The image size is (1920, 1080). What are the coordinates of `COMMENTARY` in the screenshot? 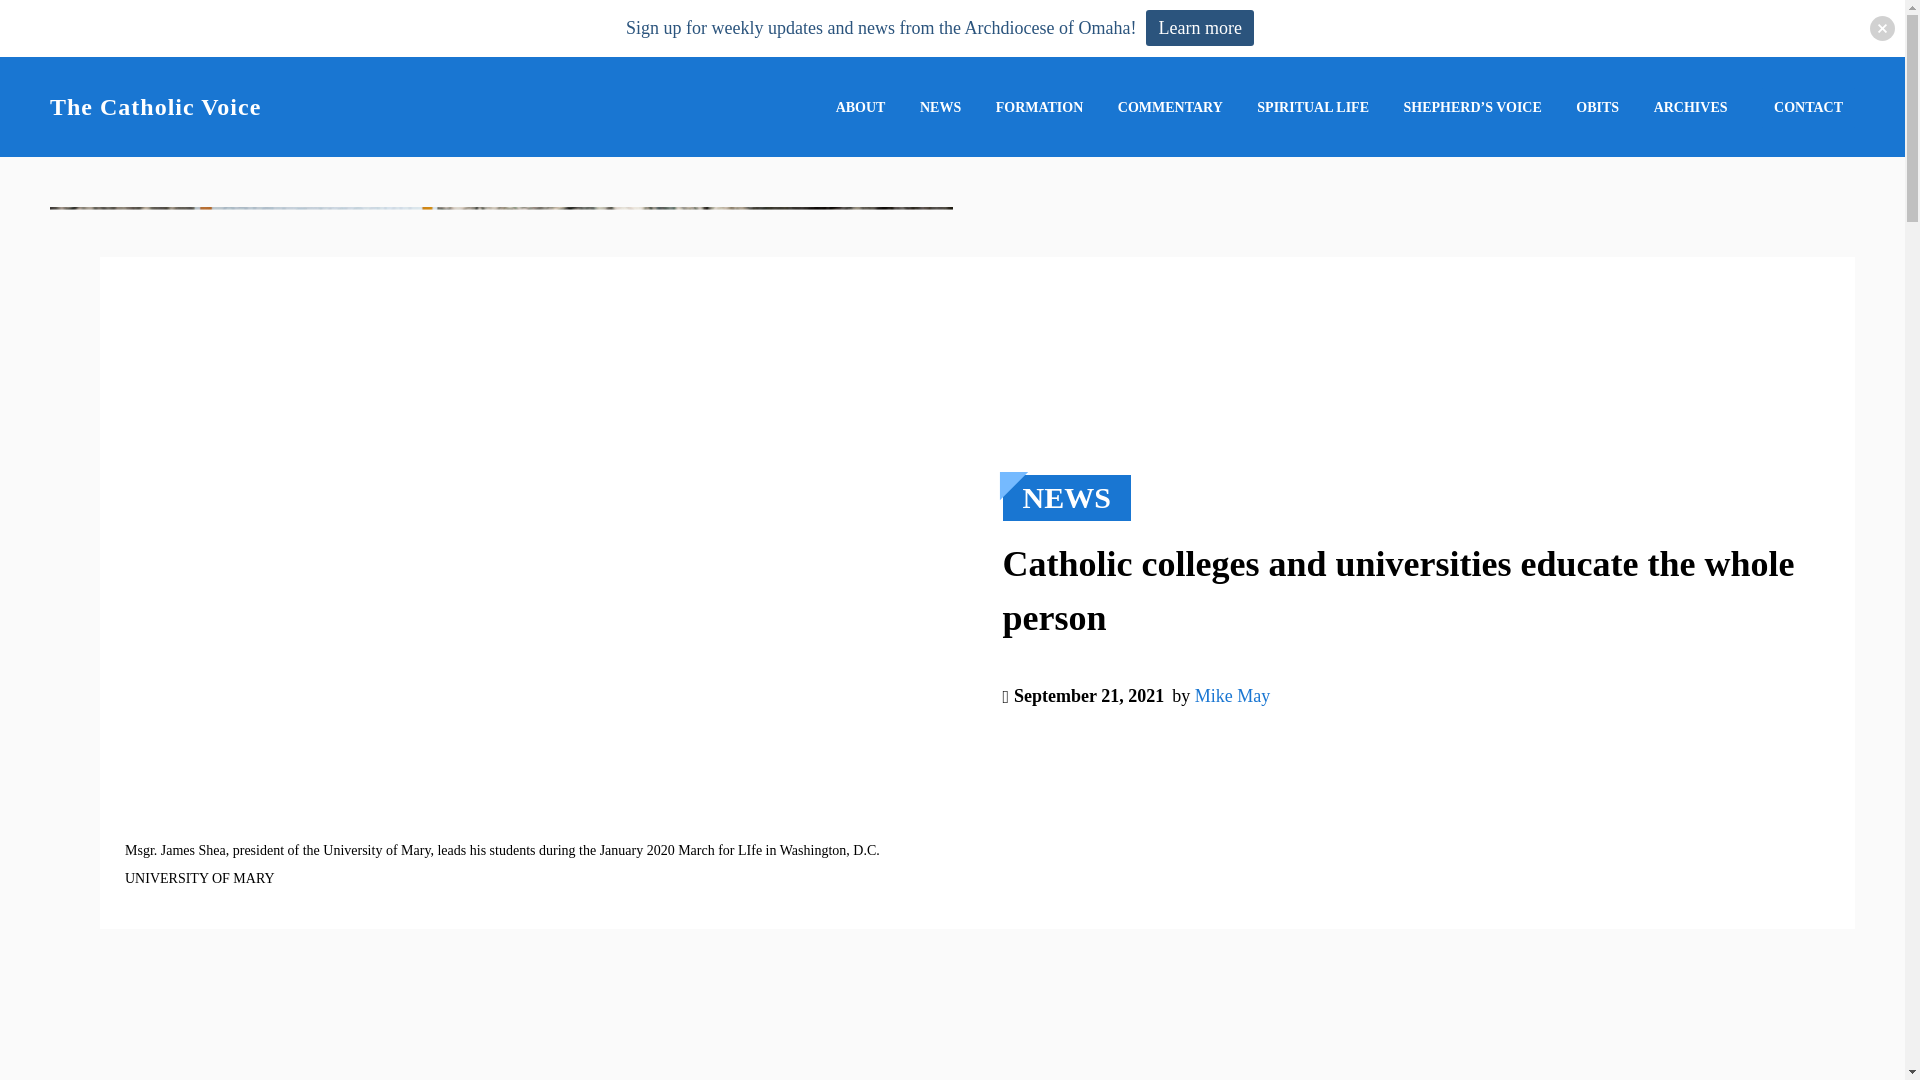 It's located at (1170, 107).